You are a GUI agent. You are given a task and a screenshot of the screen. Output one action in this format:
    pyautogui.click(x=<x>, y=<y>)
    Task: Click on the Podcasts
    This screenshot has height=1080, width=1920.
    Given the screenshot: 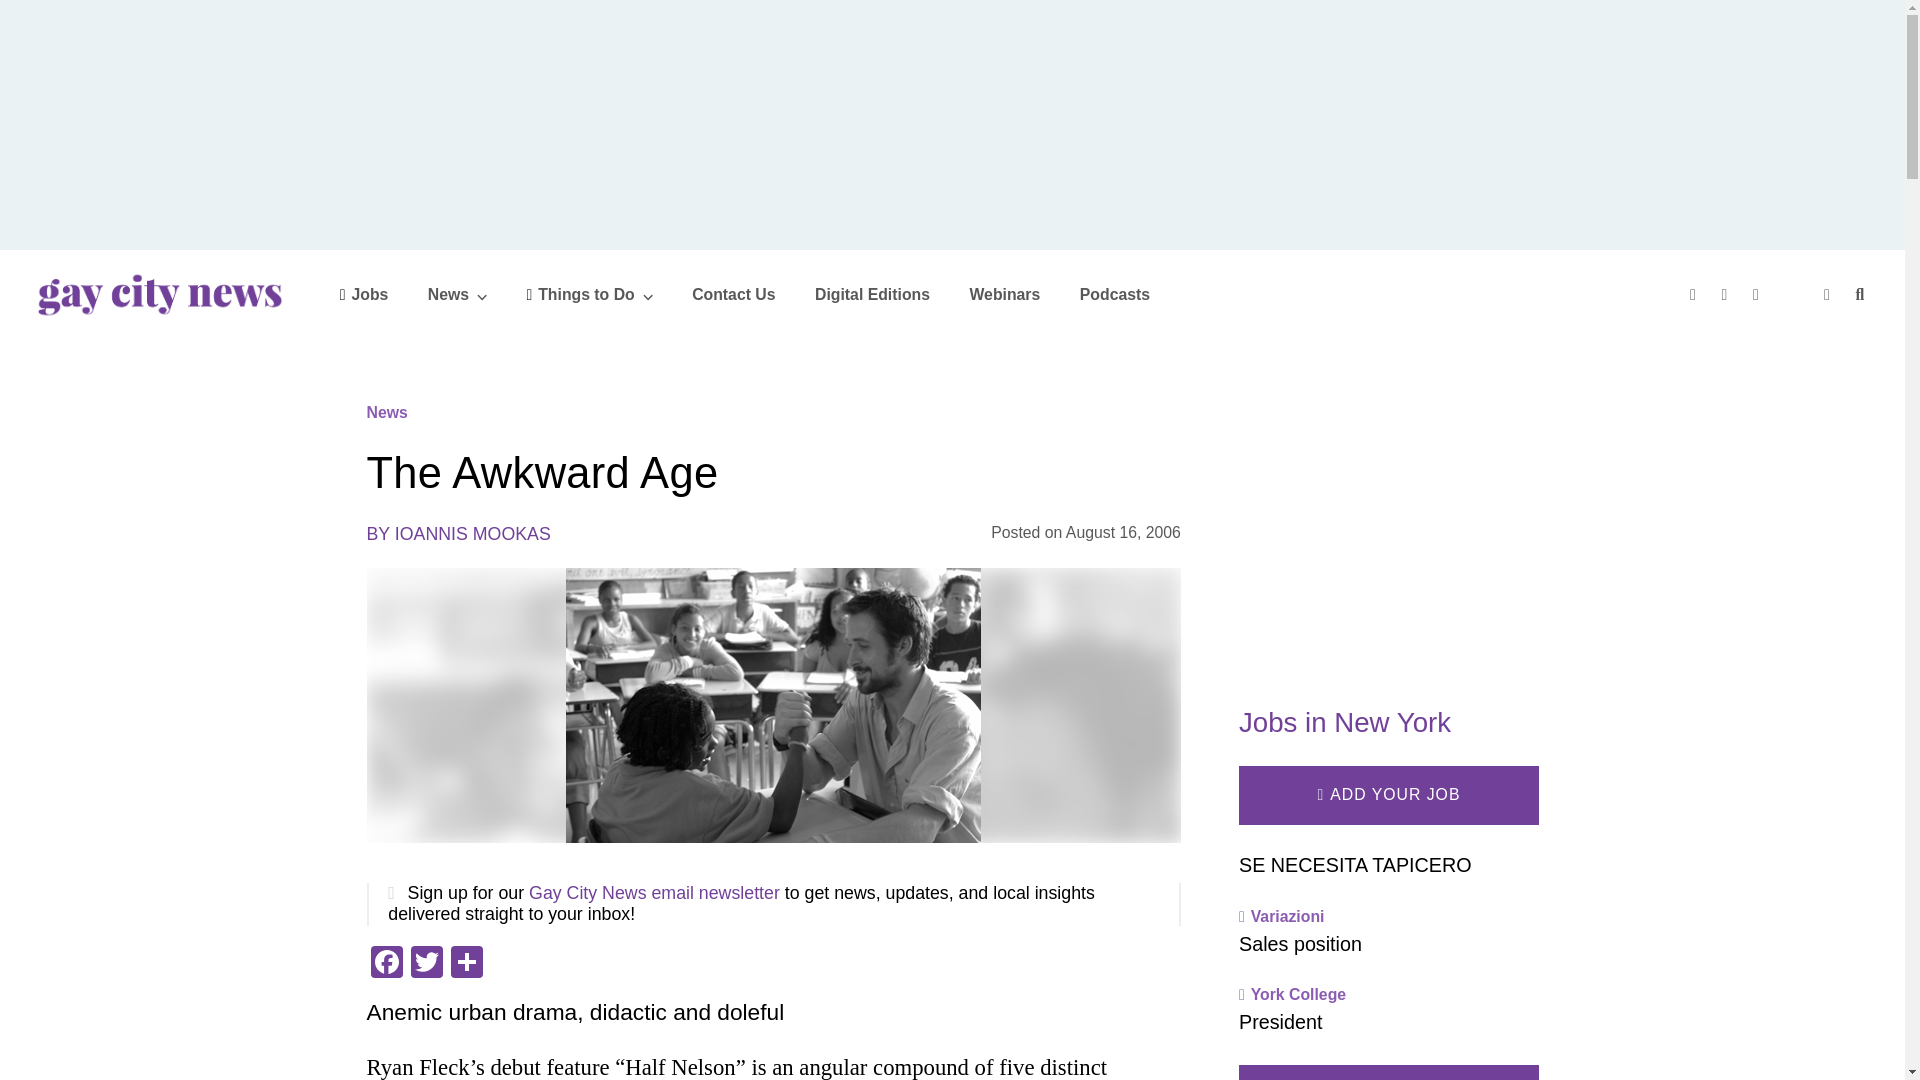 What is the action you would take?
    pyautogui.click(x=1114, y=294)
    